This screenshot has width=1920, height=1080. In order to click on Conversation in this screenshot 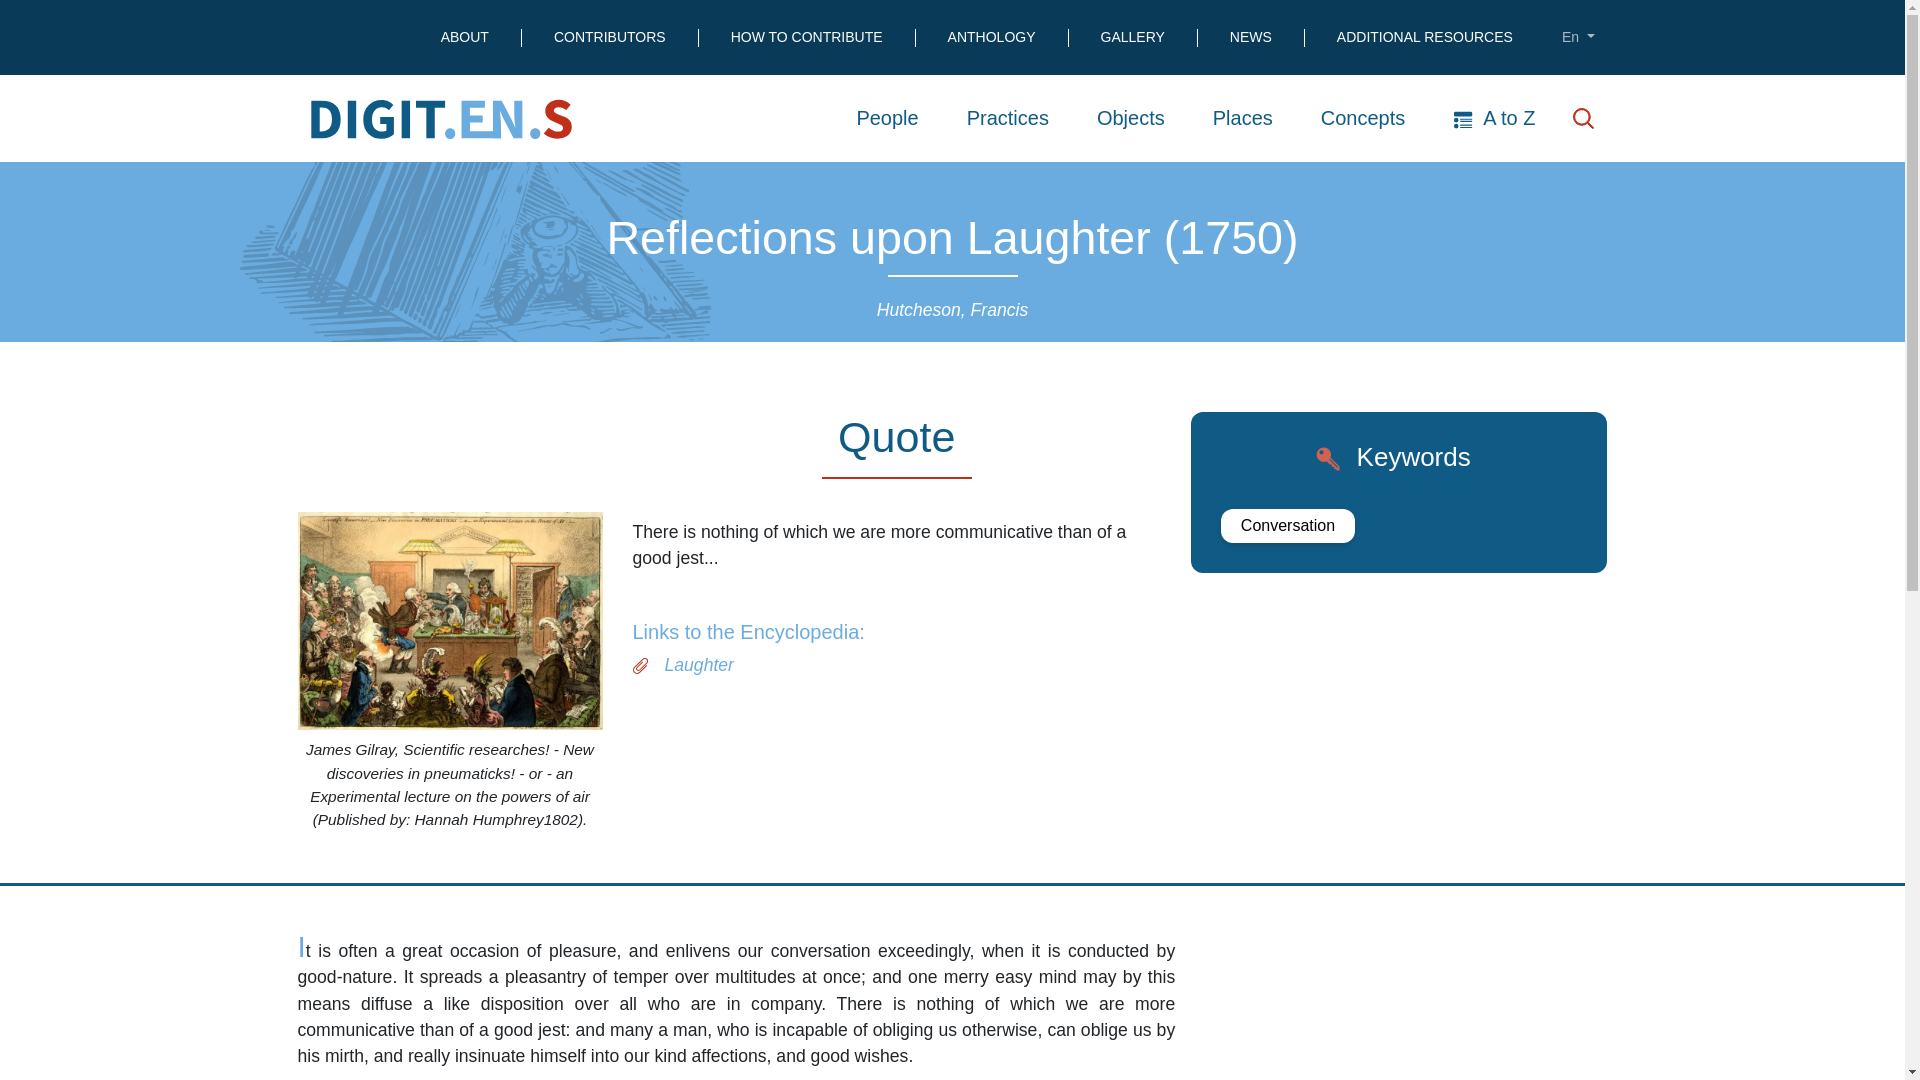, I will do `click(1288, 526)`.